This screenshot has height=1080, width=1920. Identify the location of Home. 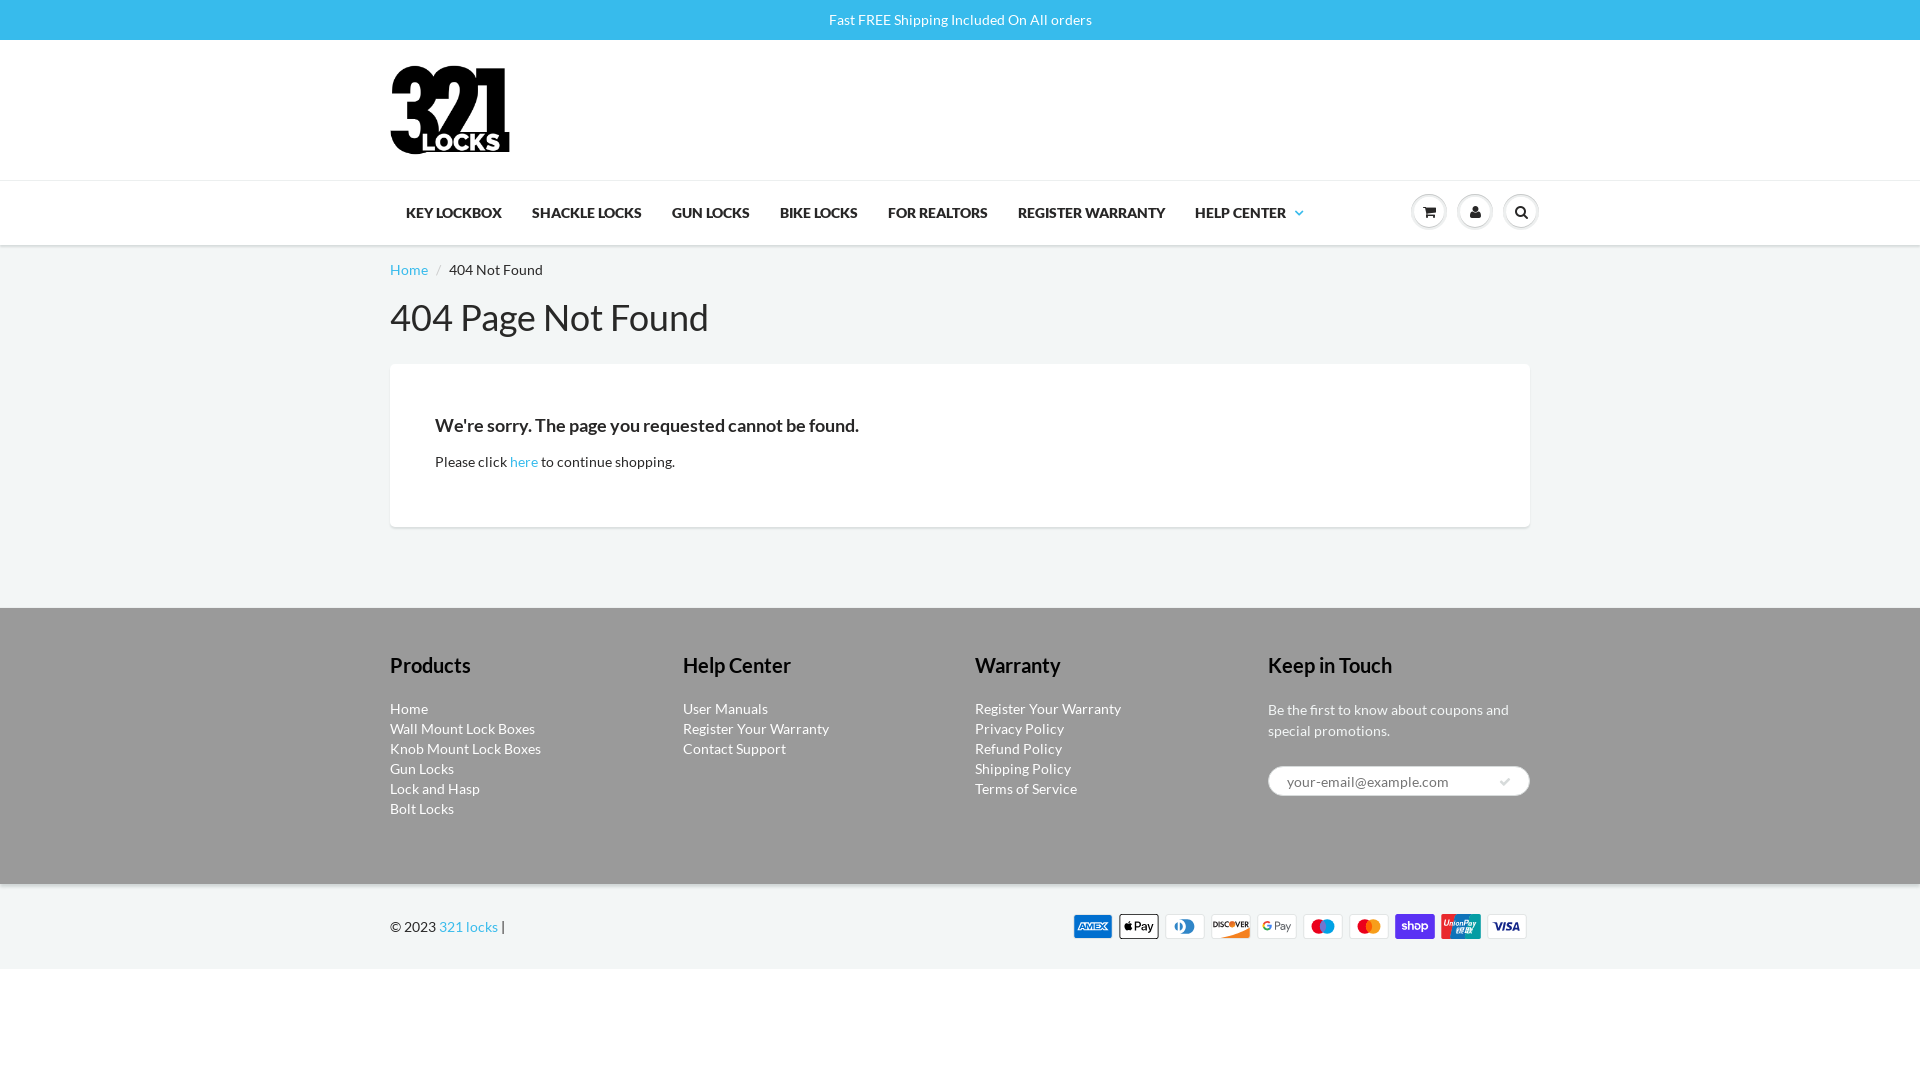
(409, 708).